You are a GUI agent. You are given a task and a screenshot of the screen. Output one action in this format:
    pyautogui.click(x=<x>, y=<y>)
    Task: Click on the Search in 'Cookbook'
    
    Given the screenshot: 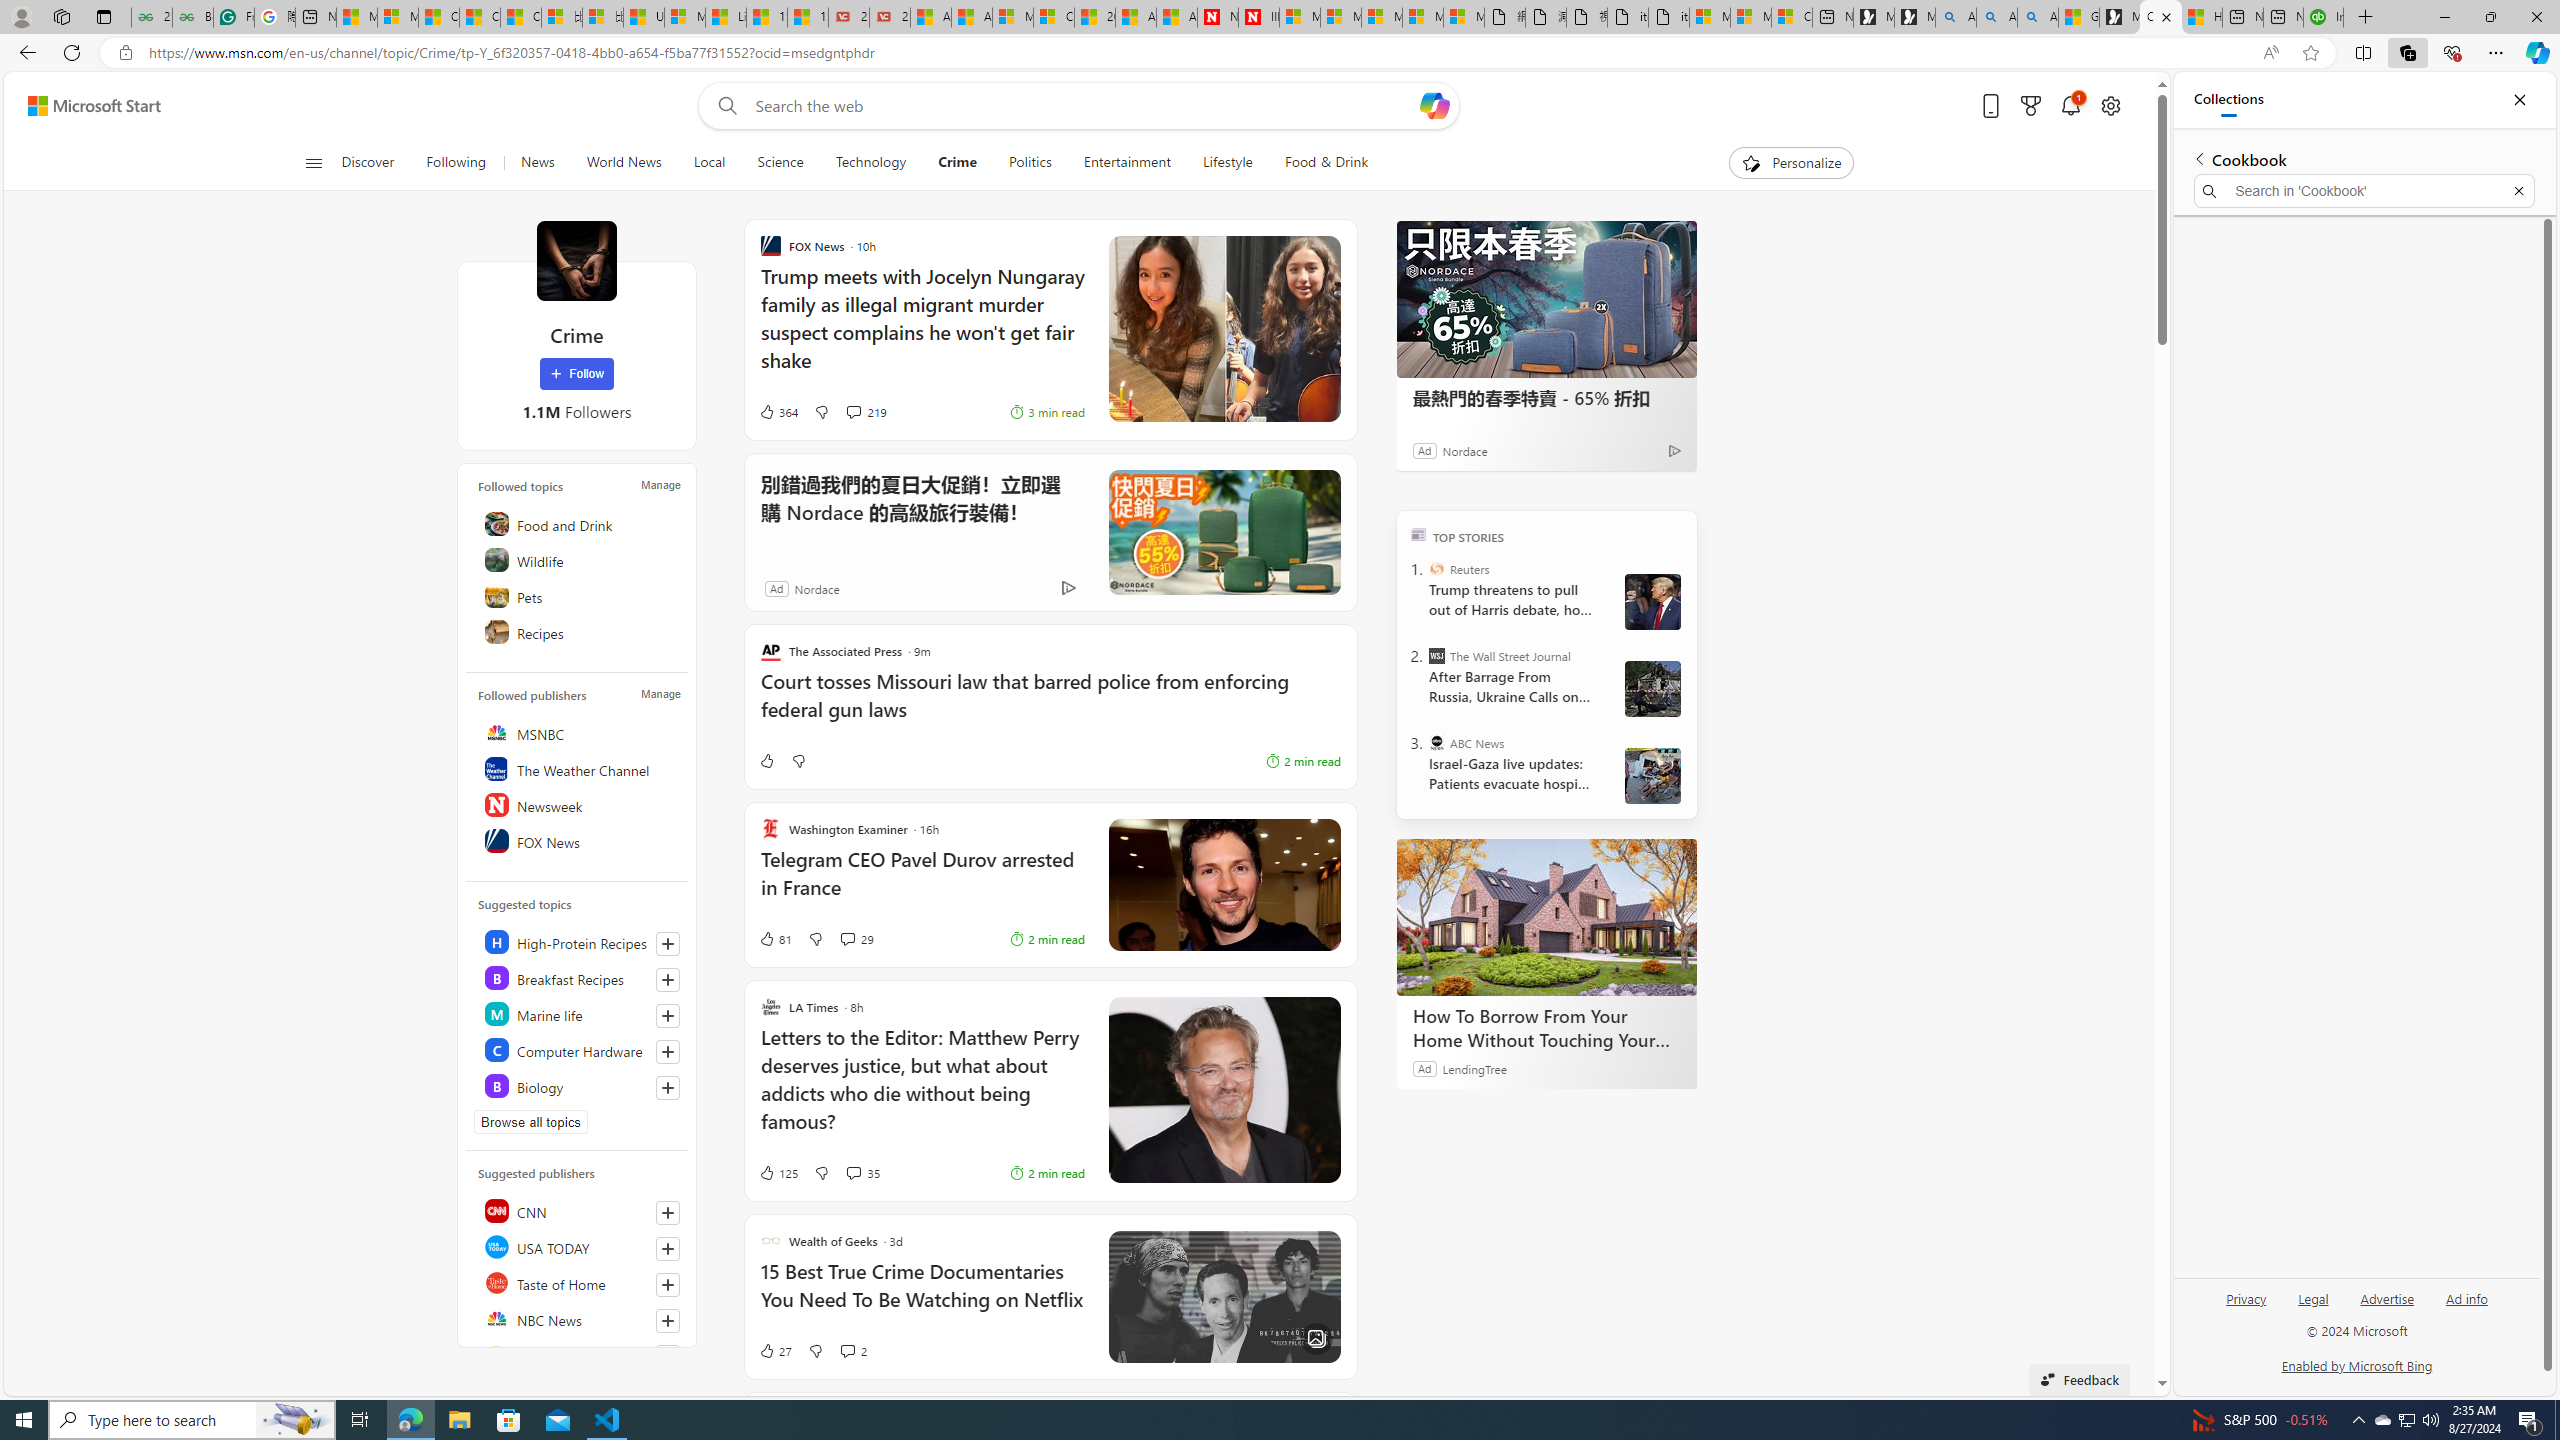 What is the action you would take?
    pyautogui.click(x=2365, y=191)
    